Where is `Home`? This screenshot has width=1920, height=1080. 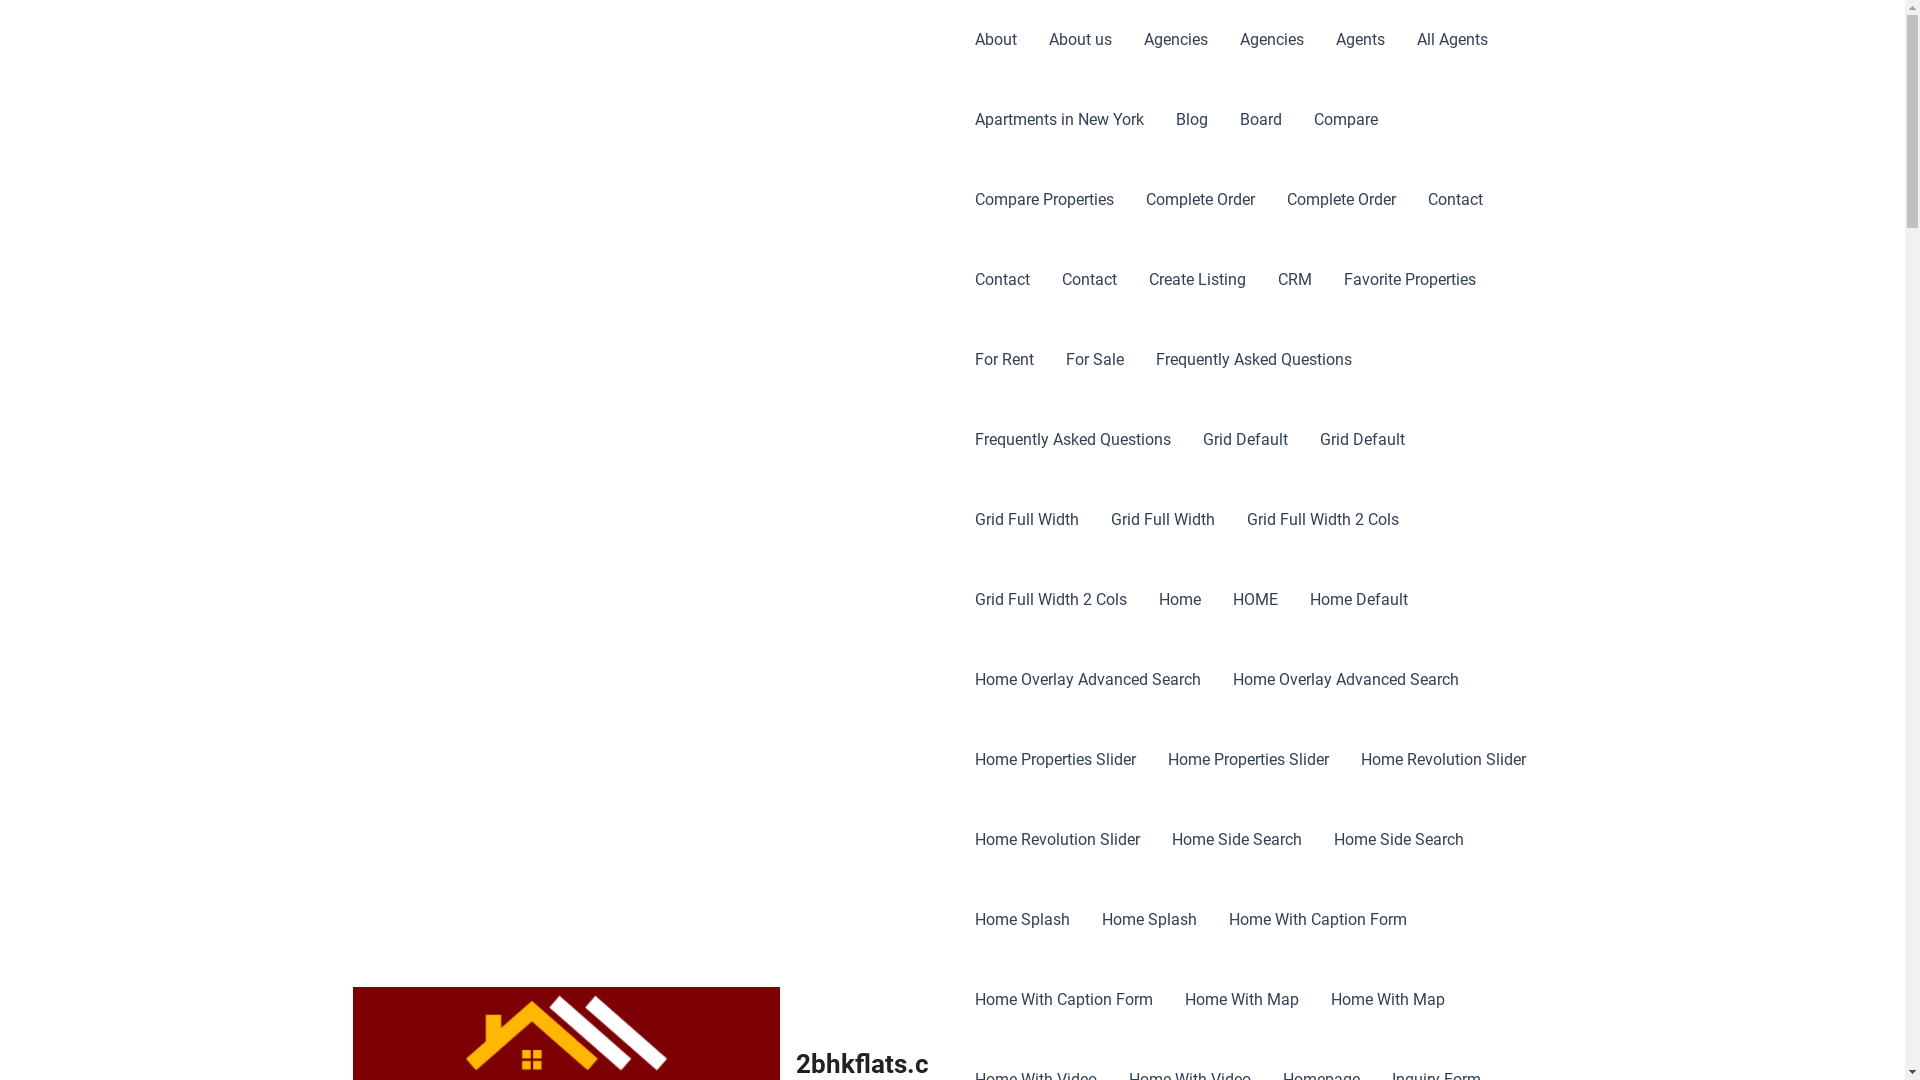 Home is located at coordinates (1180, 600).